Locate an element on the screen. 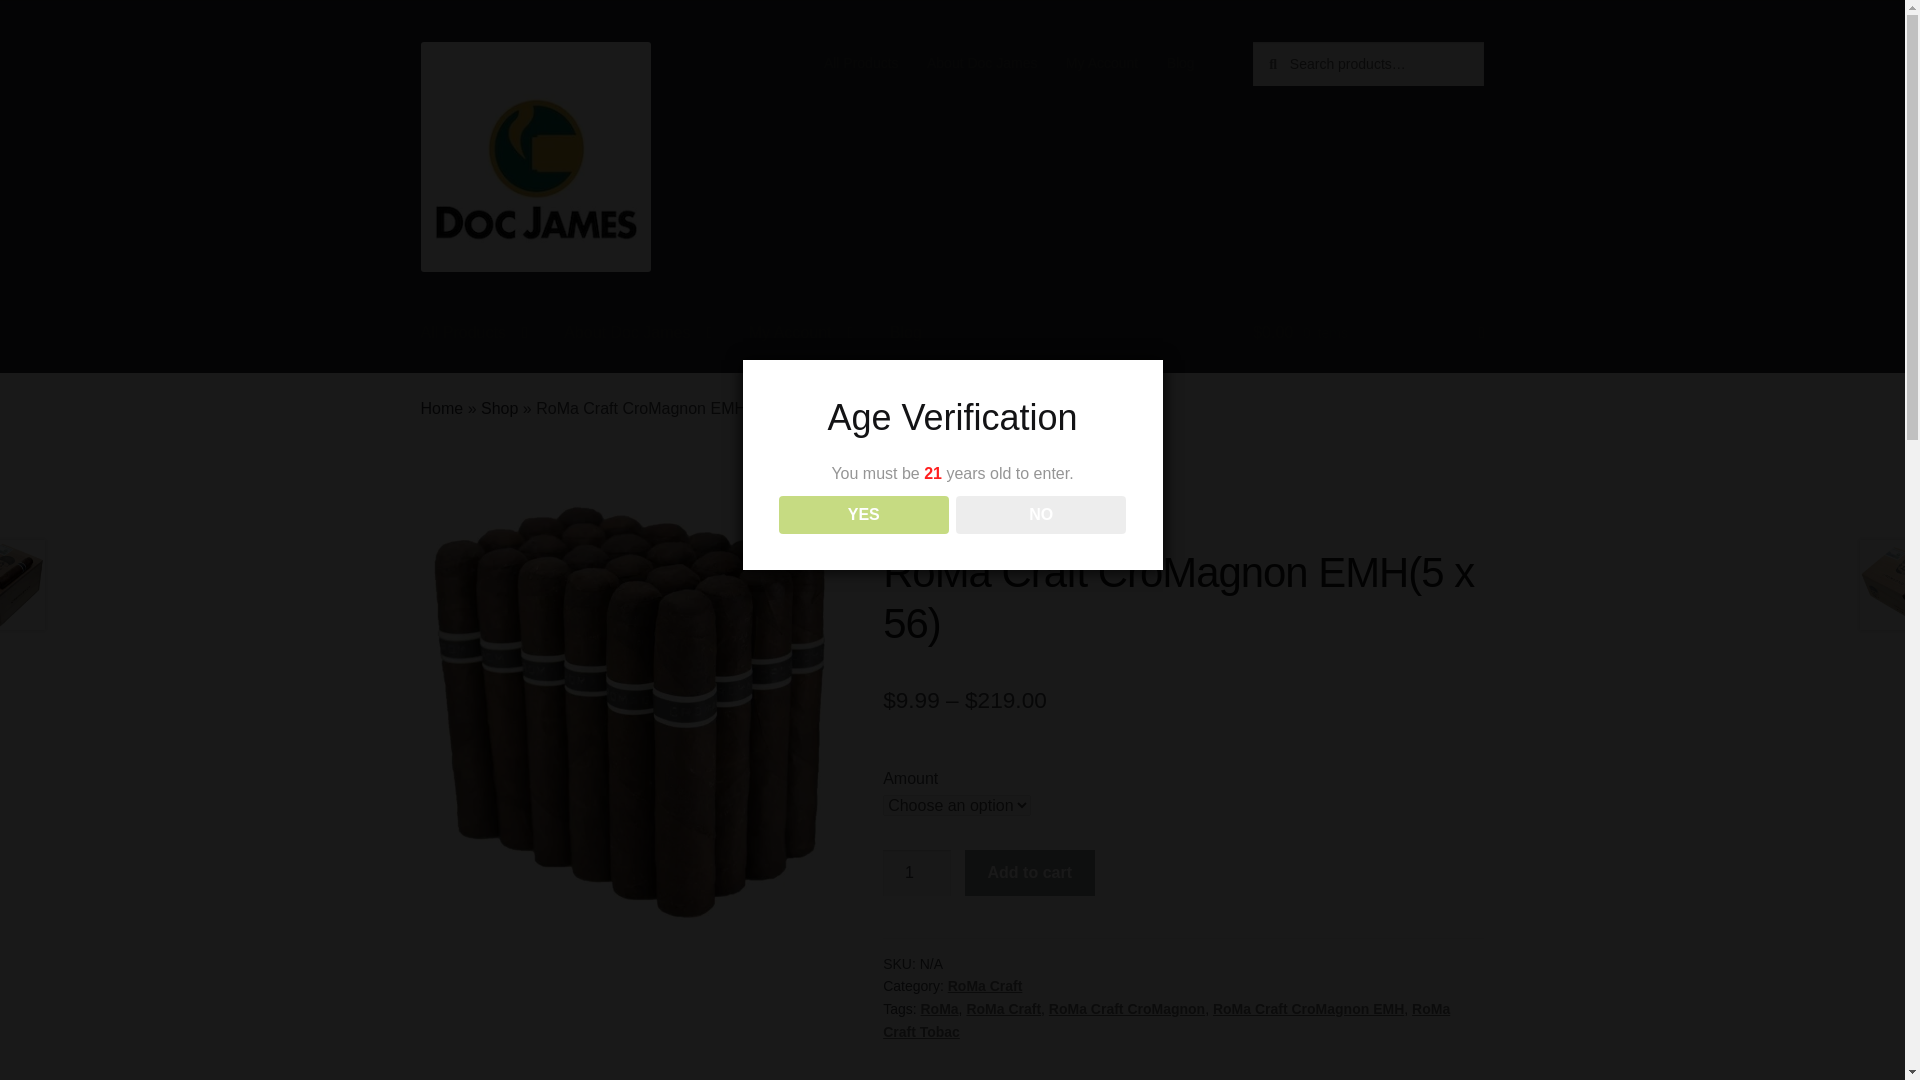 The width and height of the screenshot is (1920, 1080). About Doc James is located at coordinates (982, 63).